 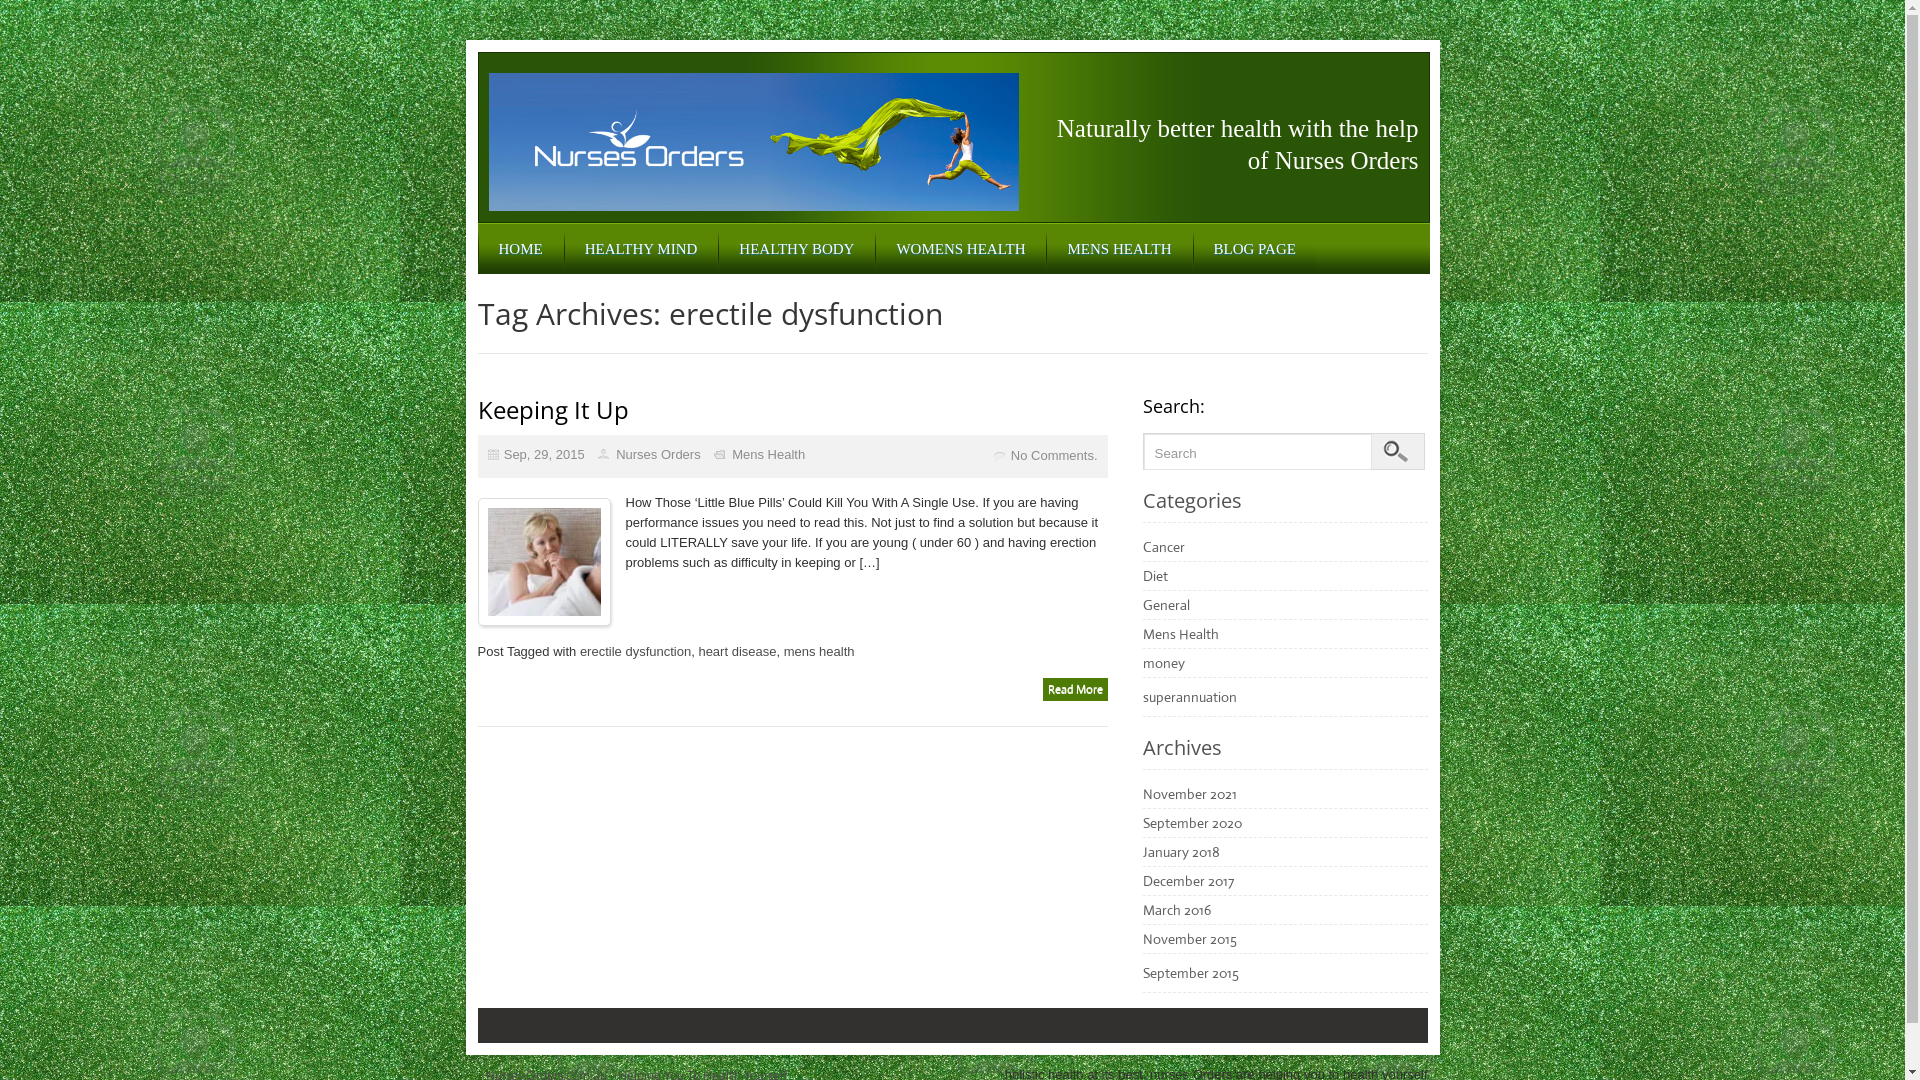 What do you see at coordinates (1188, 881) in the screenshot?
I see `December 2017` at bounding box center [1188, 881].